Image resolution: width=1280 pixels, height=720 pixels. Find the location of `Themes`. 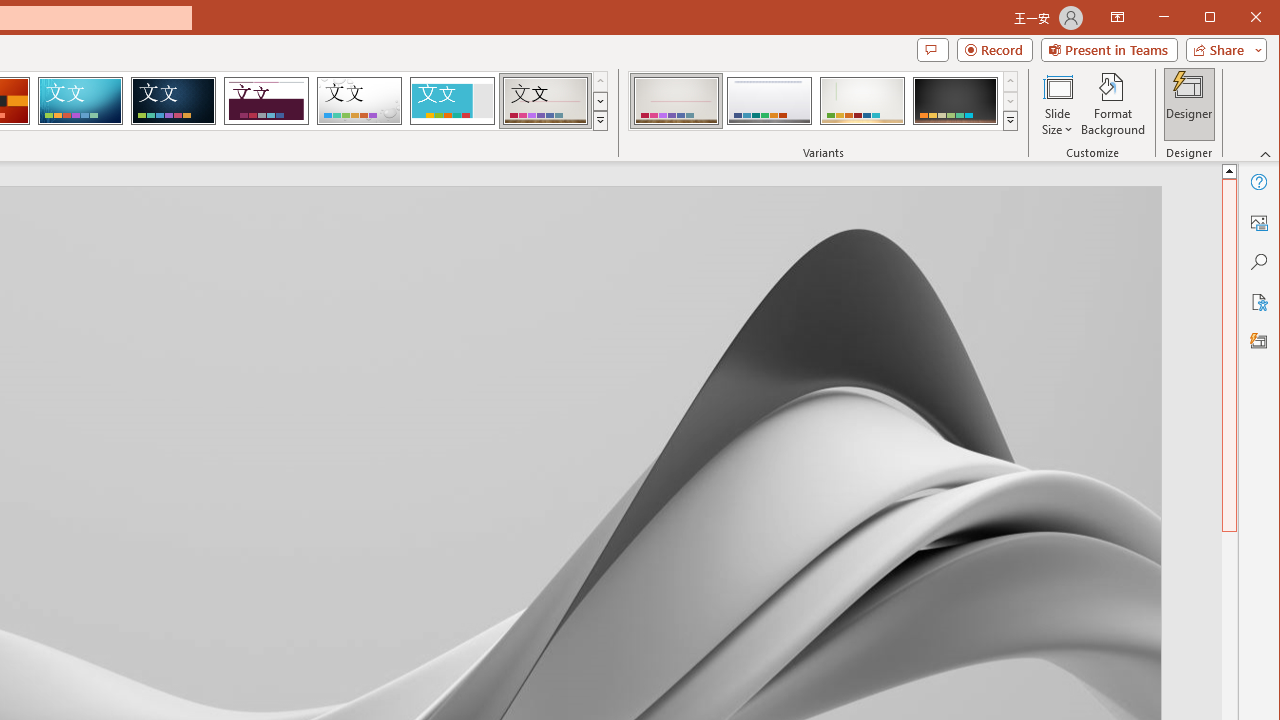

Themes is located at coordinates (600, 120).